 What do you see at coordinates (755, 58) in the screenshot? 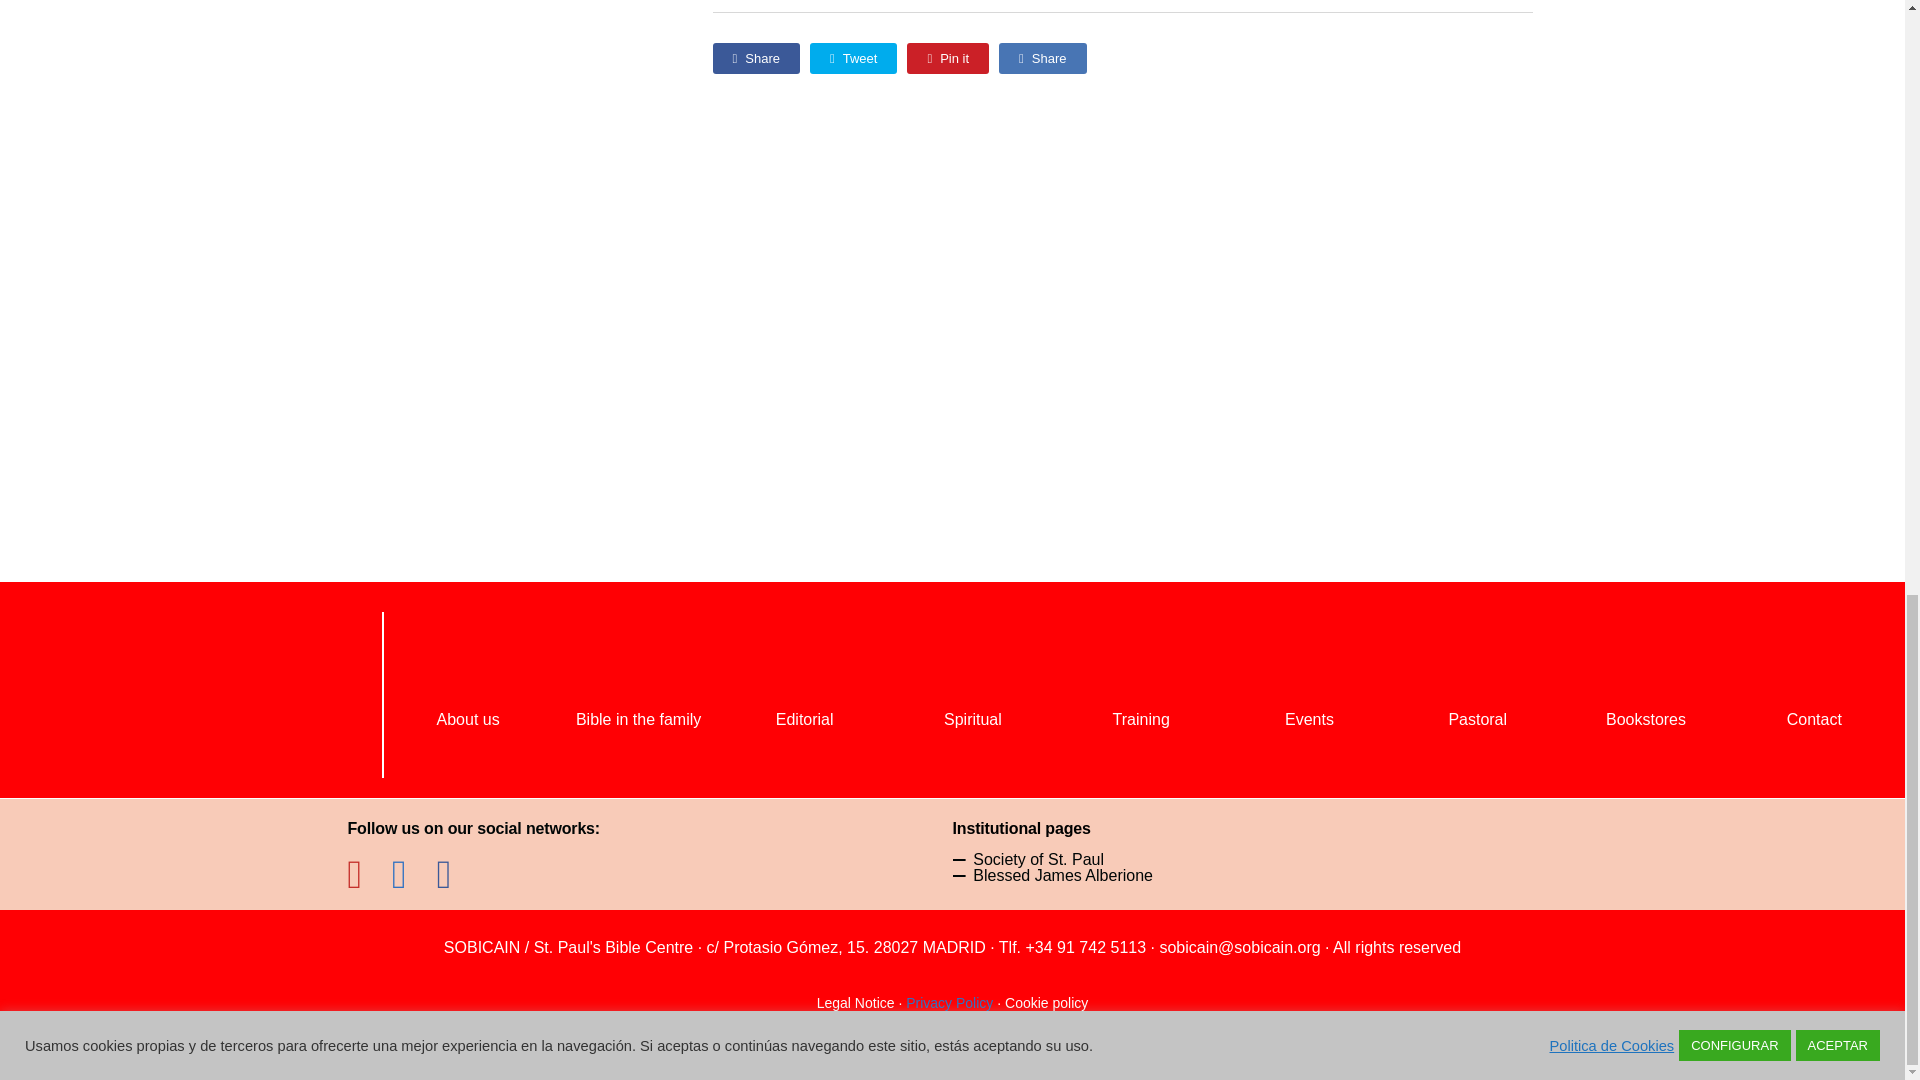
I see `Share` at bounding box center [755, 58].